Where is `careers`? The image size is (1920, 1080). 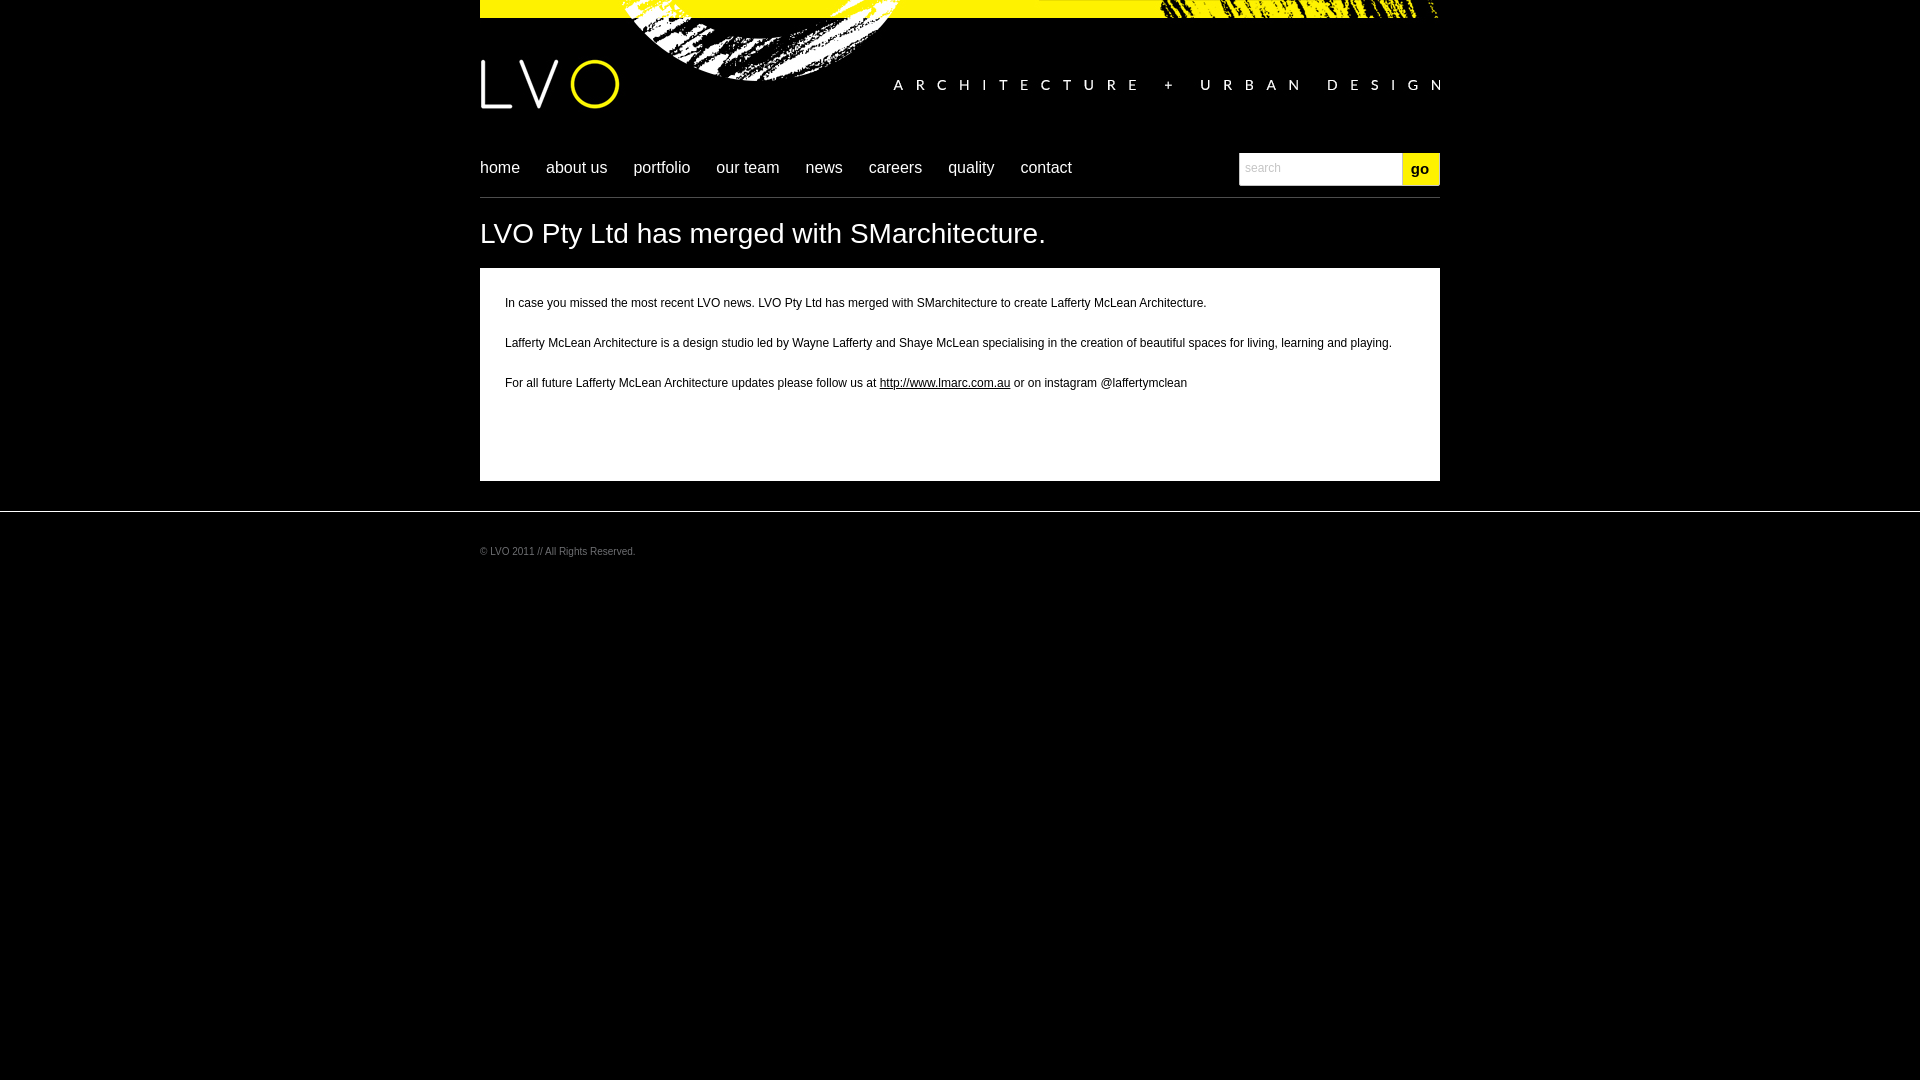 careers is located at coordinates (896, 180).